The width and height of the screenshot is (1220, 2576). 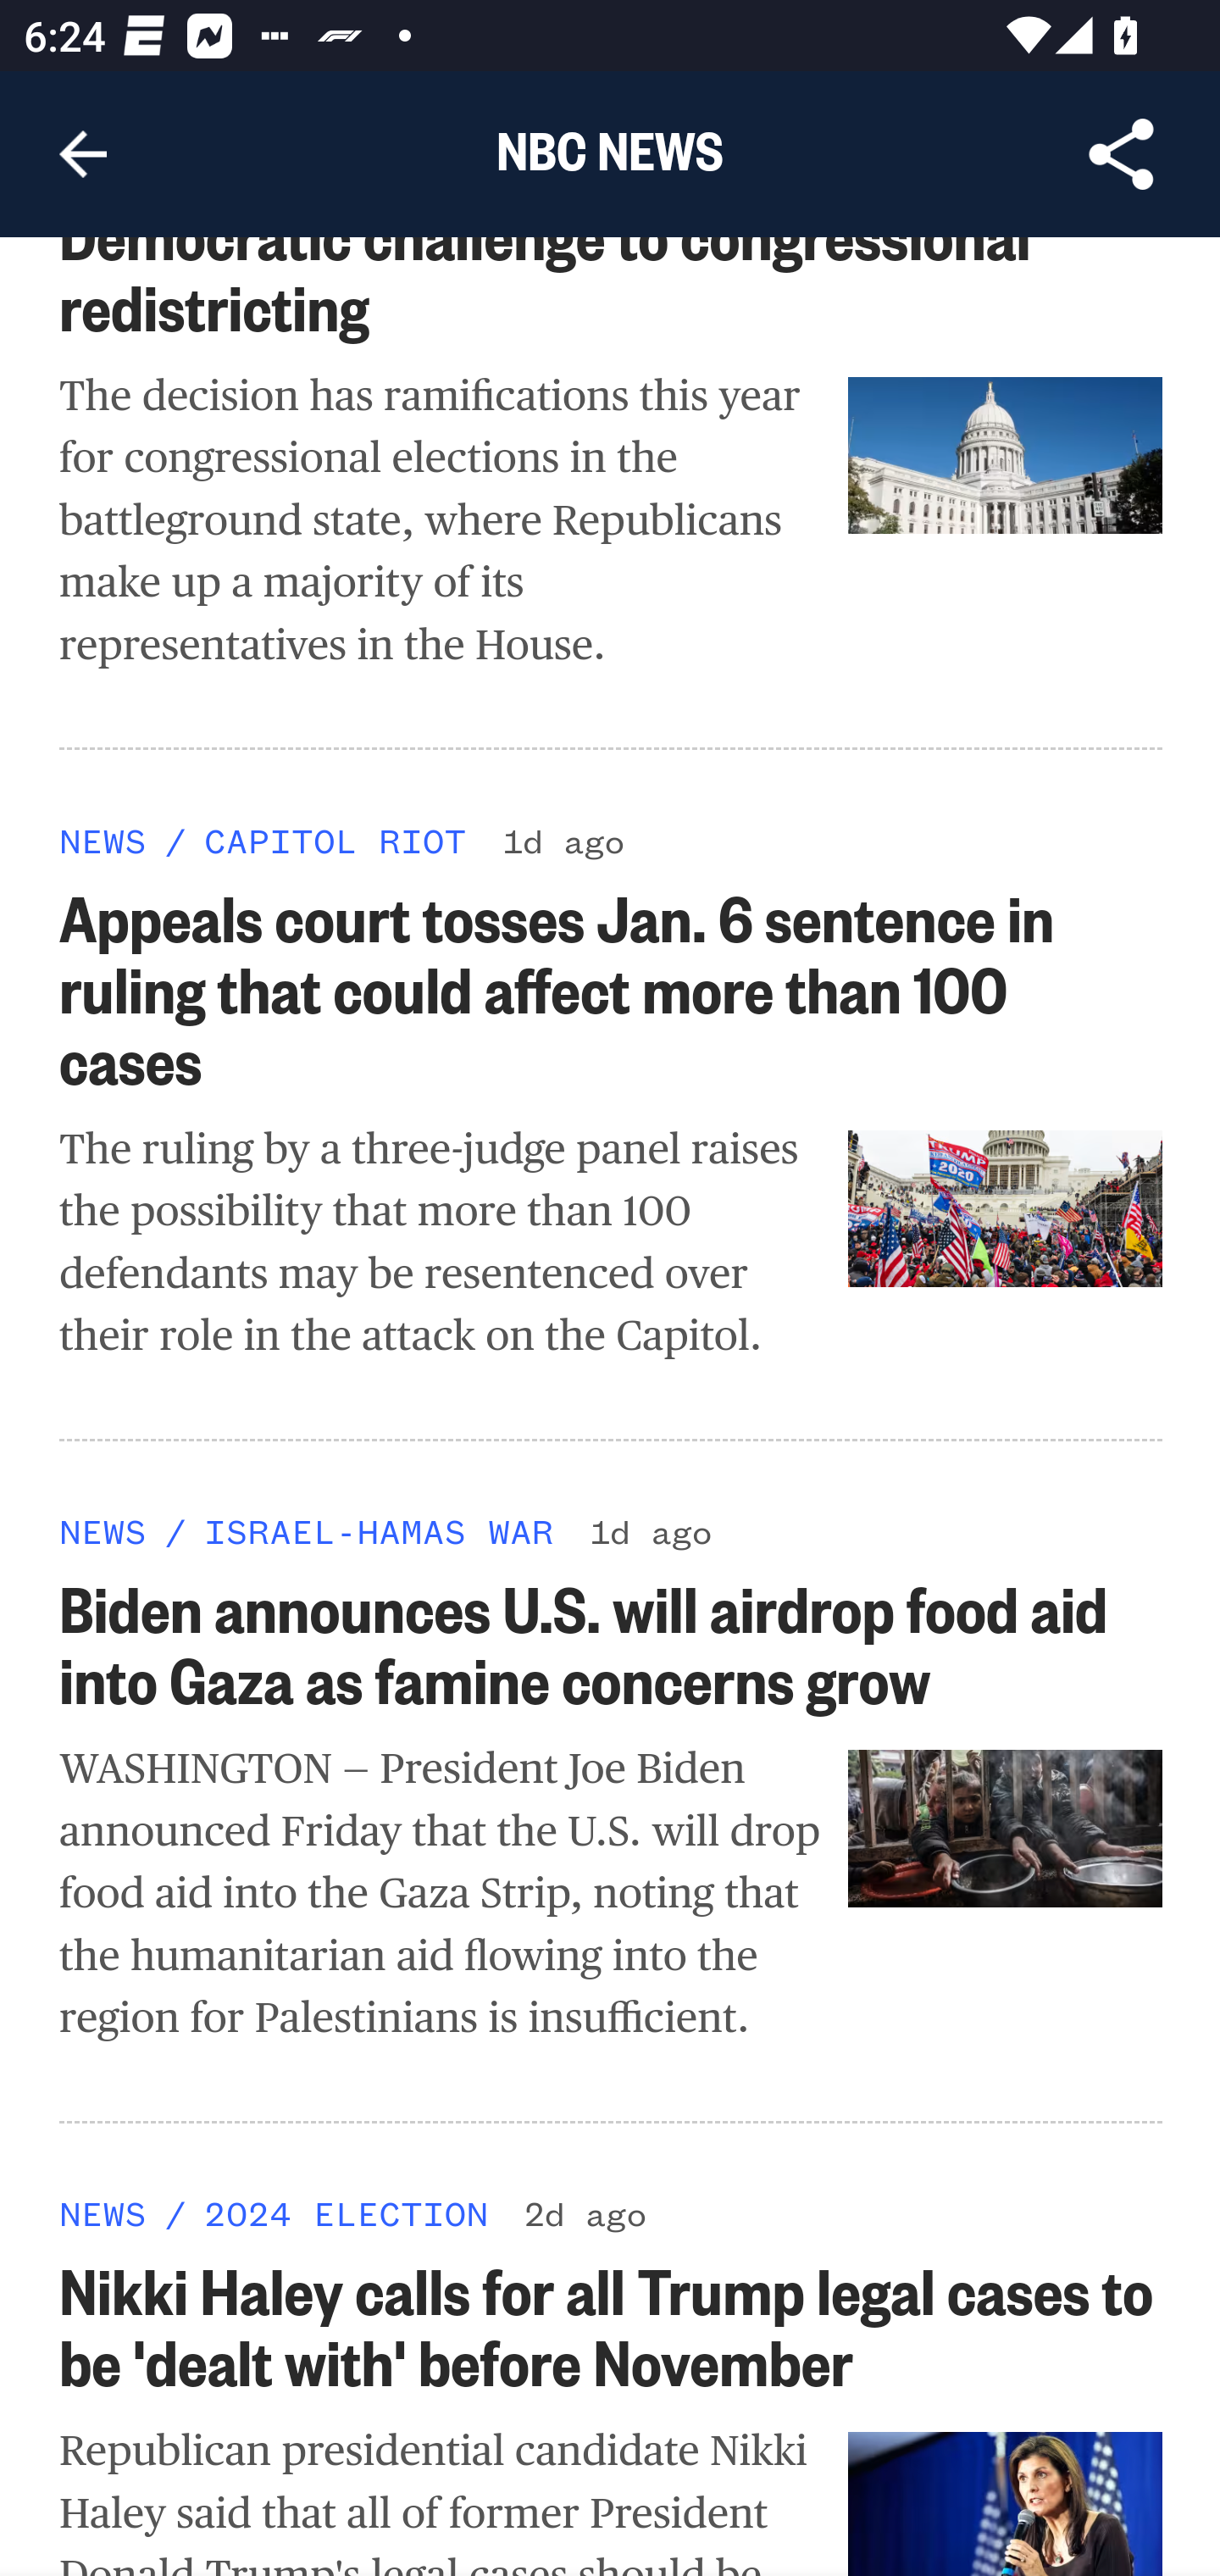 I want to click on CAPITOL RIOT CAPITOL RIOT CAPITOL RIOT, so click(x=334, y=839).